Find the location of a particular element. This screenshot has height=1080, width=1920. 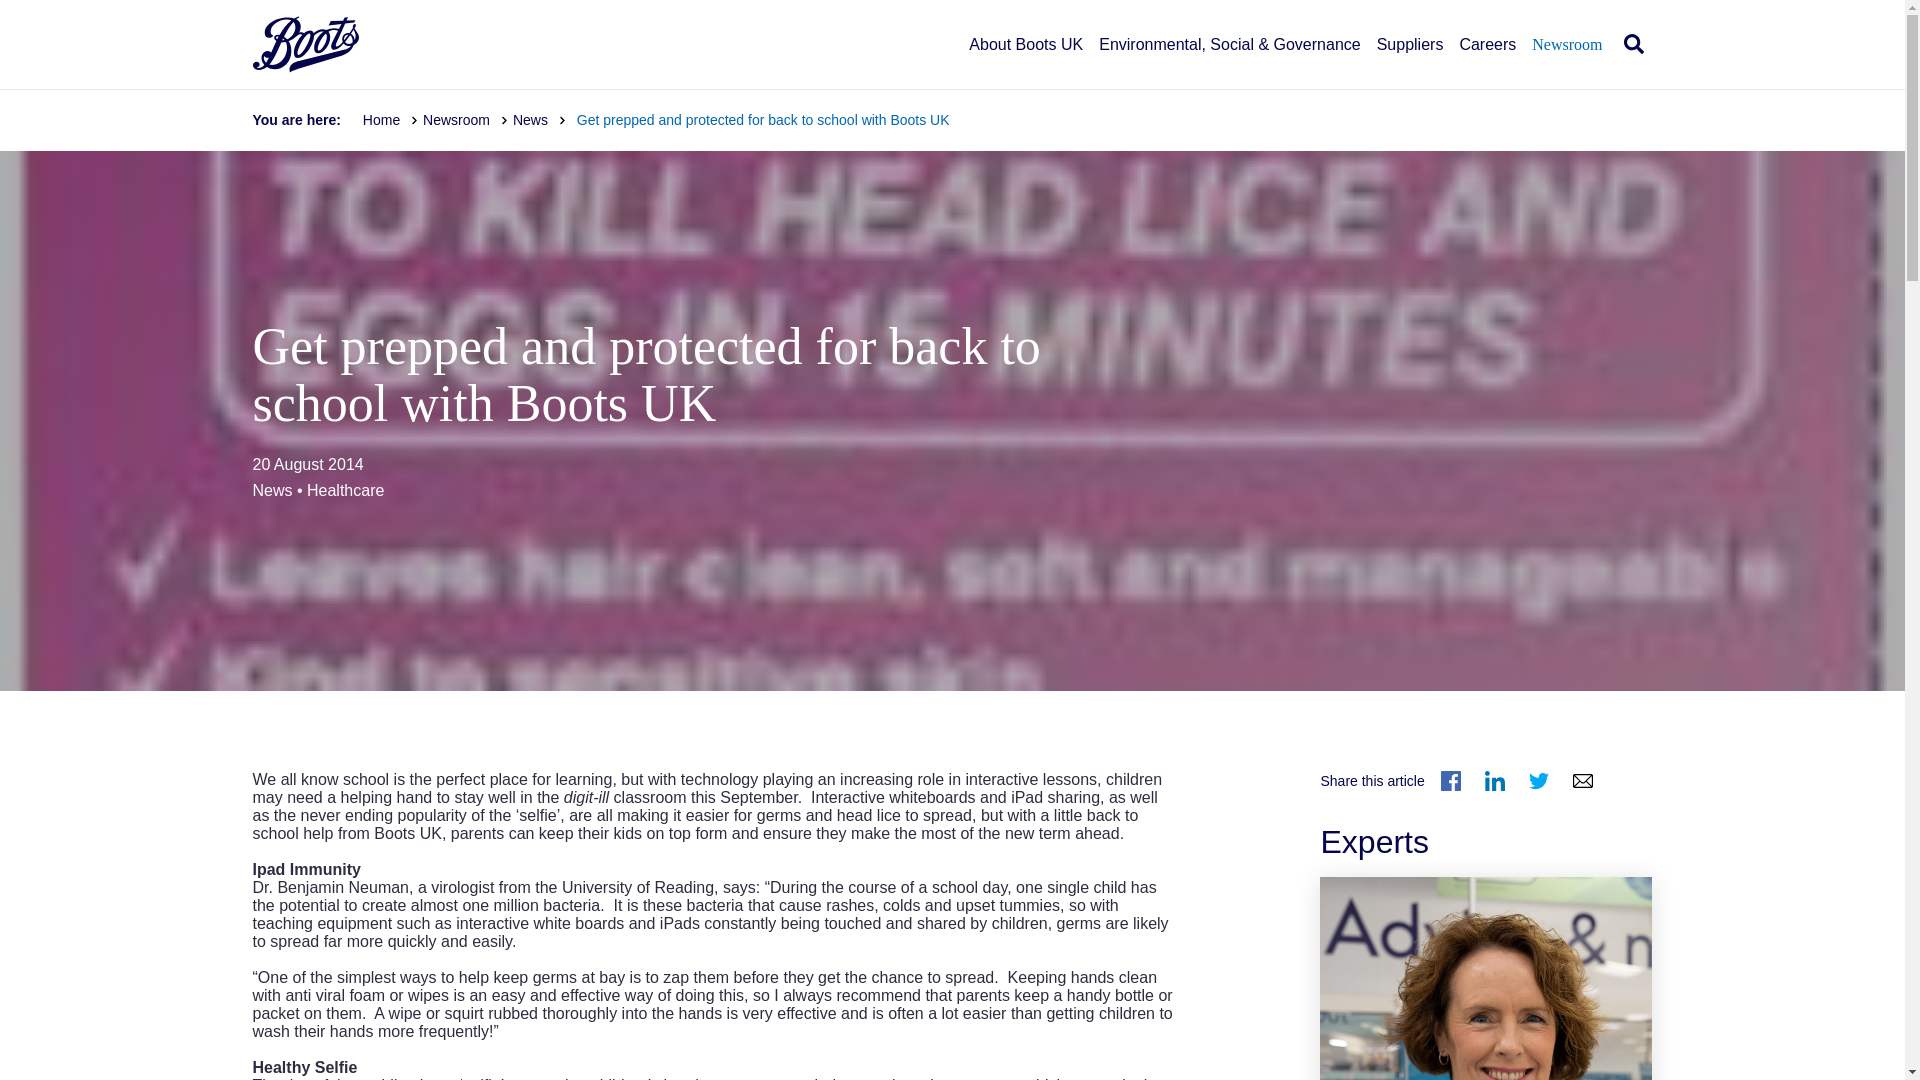

t is located at coordinates (1538, 780).